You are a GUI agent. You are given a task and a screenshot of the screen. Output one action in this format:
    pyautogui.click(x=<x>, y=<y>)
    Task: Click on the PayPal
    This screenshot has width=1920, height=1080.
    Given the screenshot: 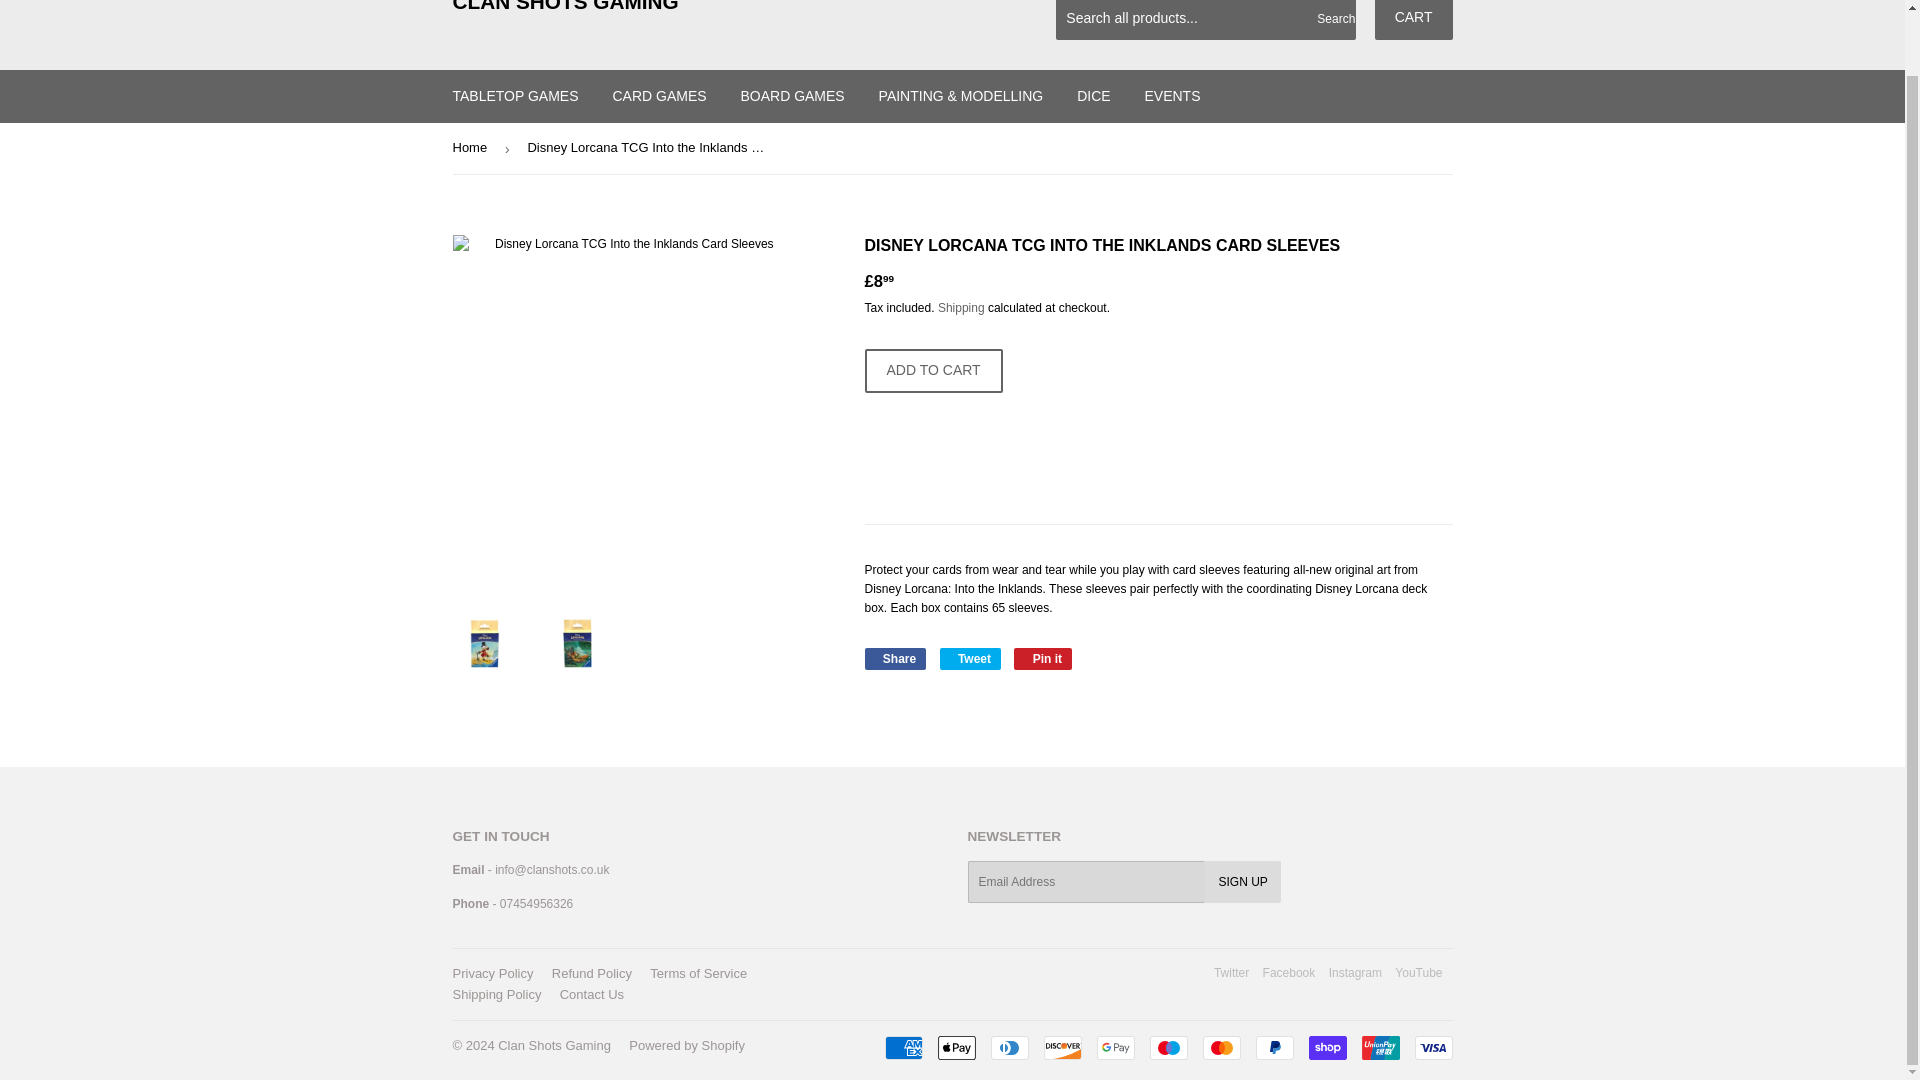 What is the action you would take?
    pyautogui.click(x=1274, y=1047)
    